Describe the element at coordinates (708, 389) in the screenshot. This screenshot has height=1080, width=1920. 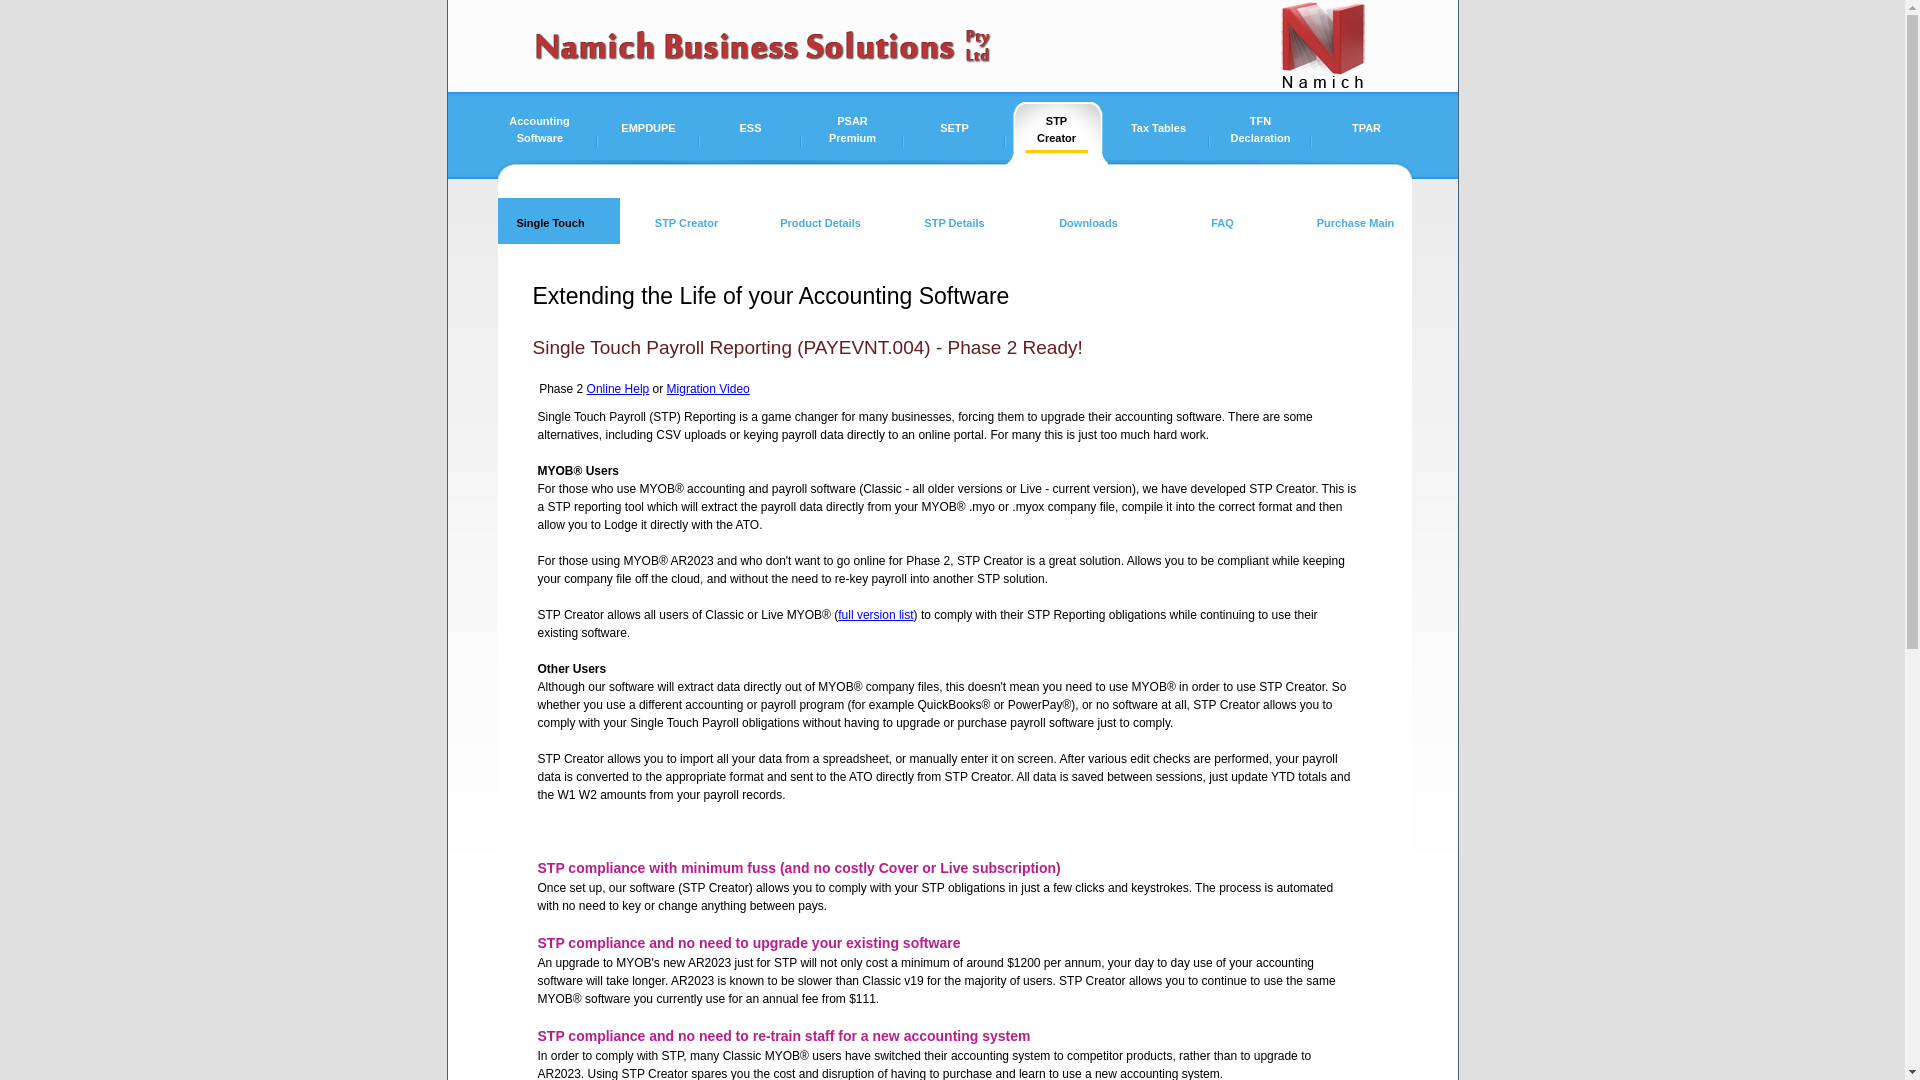
I see `Migration Video` at that location.